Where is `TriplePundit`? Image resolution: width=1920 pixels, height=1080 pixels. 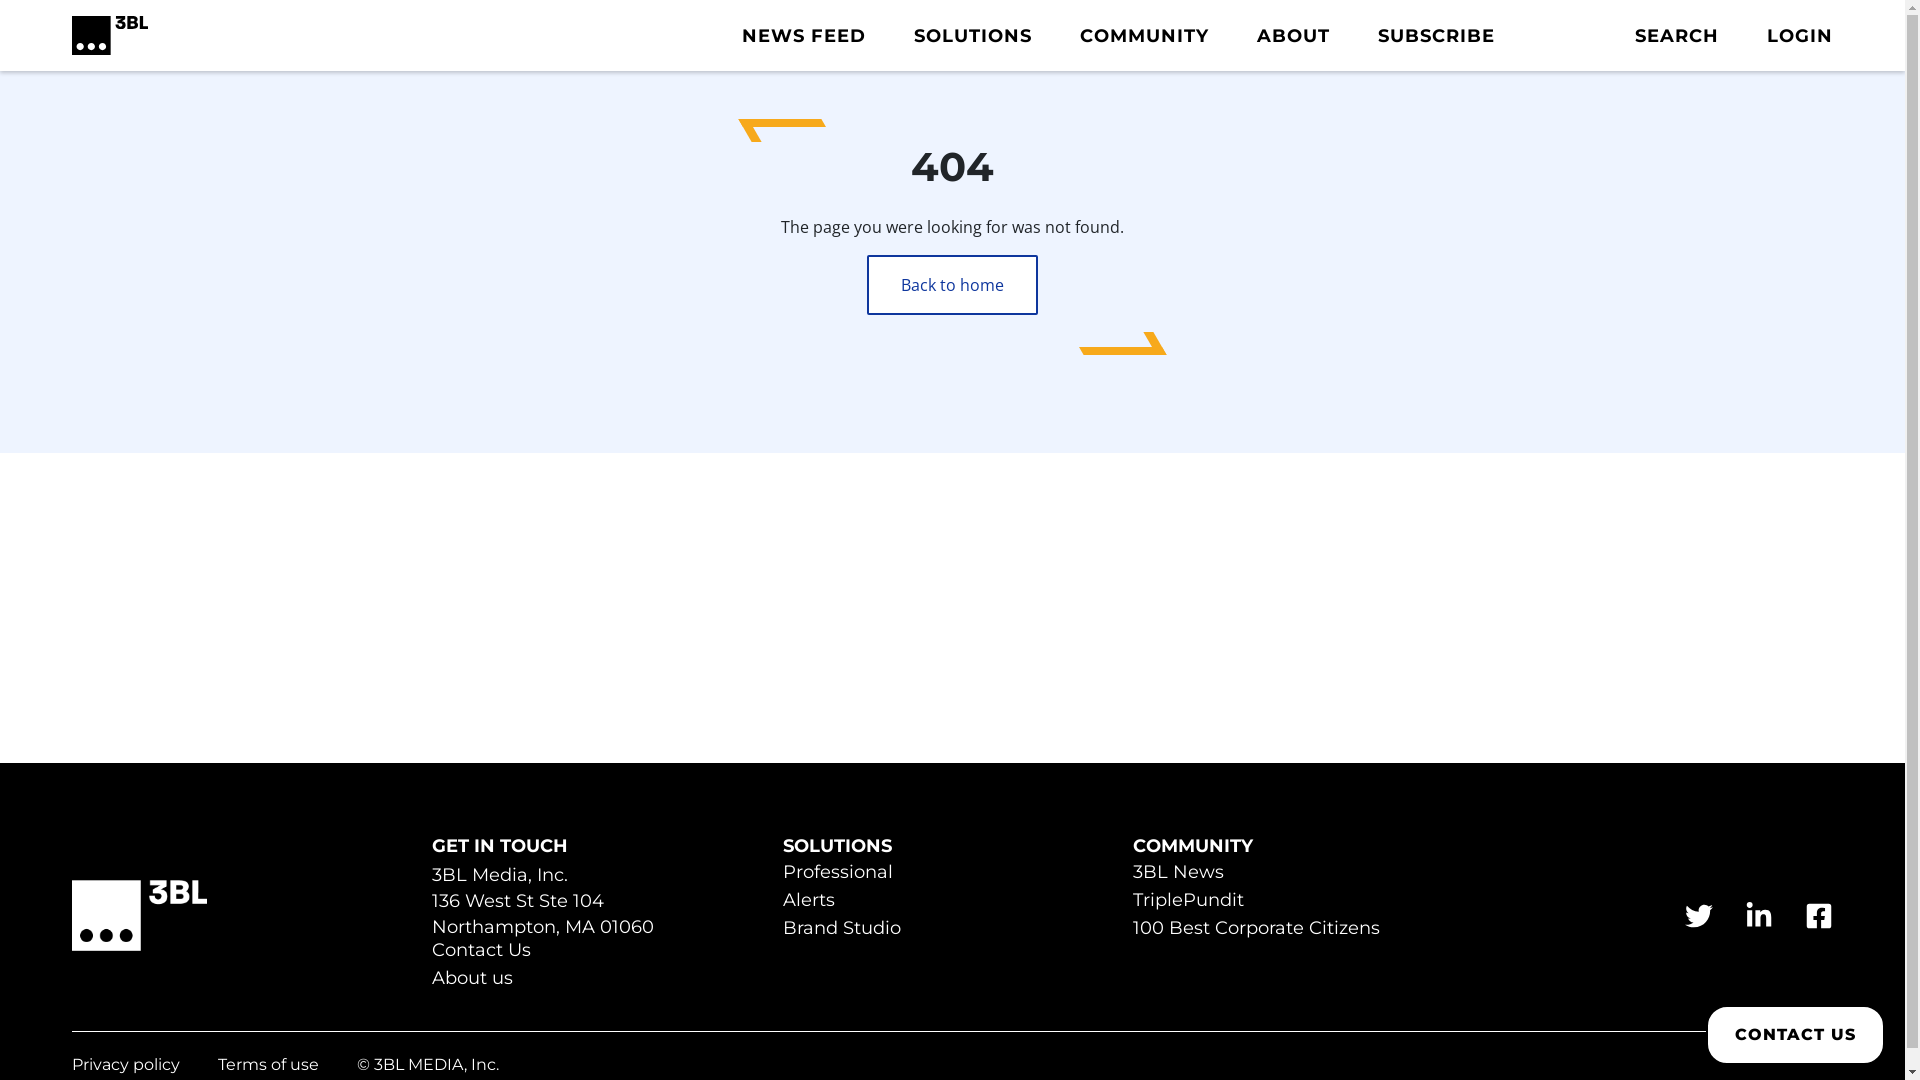 TriplePundit is located at coordinates (1188, 902).